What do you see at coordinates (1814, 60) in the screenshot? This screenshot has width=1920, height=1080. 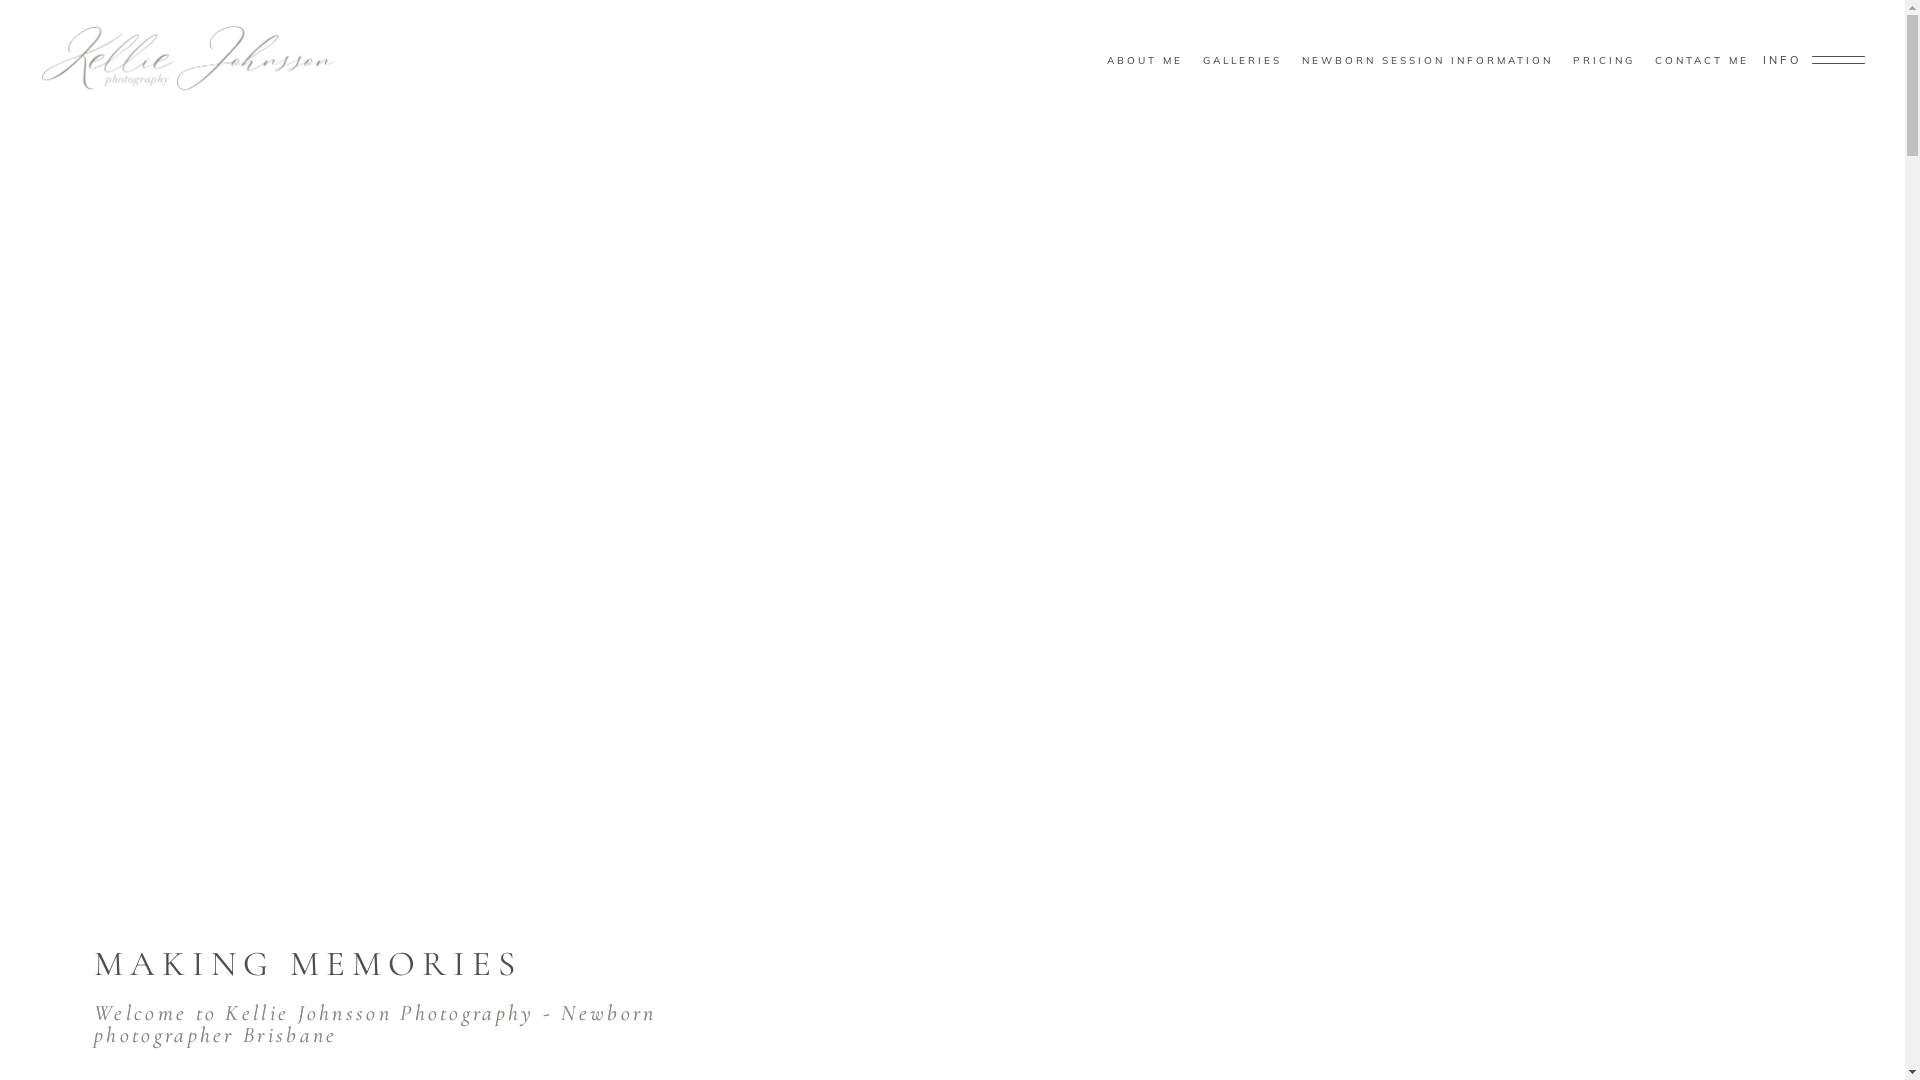 I see `INFO` at bounding box center [1814, 60].